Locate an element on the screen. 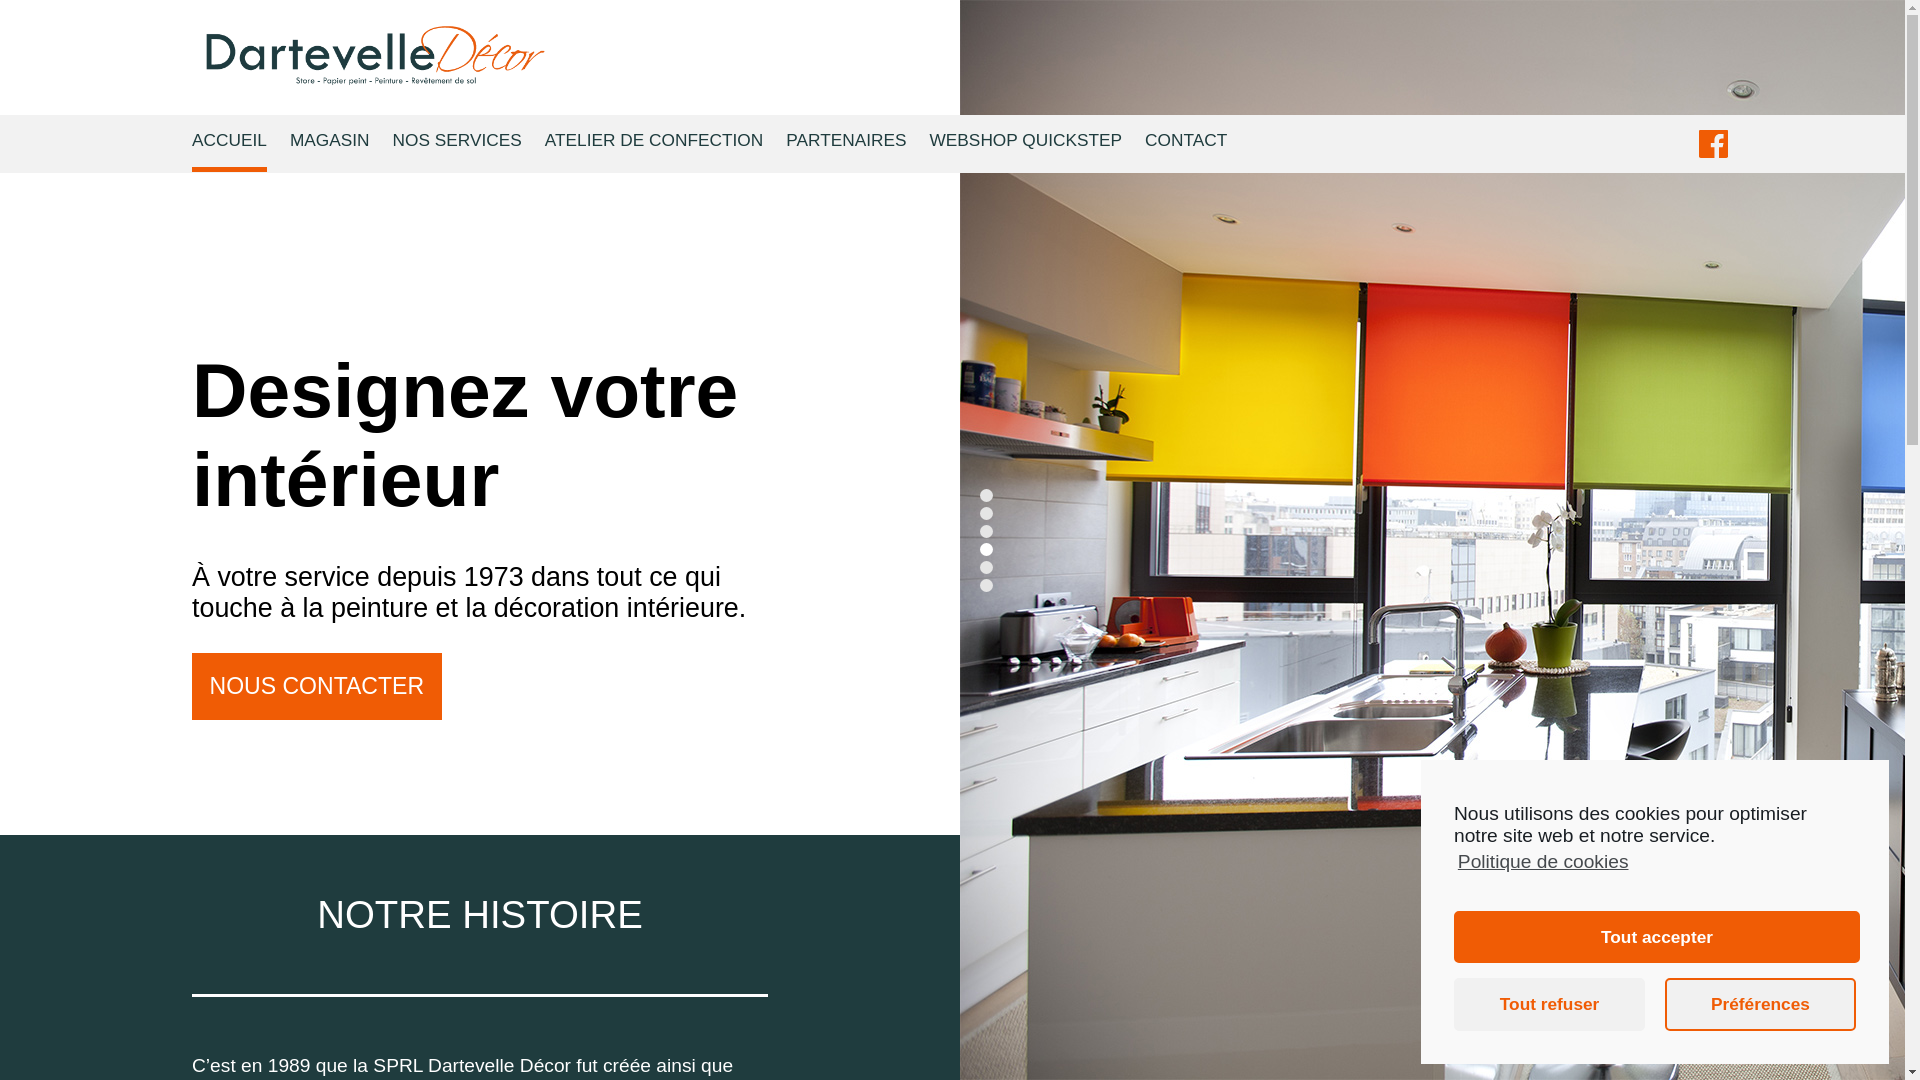 This screenshot has width=1920, height=1080. Tout accepter is located at coordinates (1657, 938).